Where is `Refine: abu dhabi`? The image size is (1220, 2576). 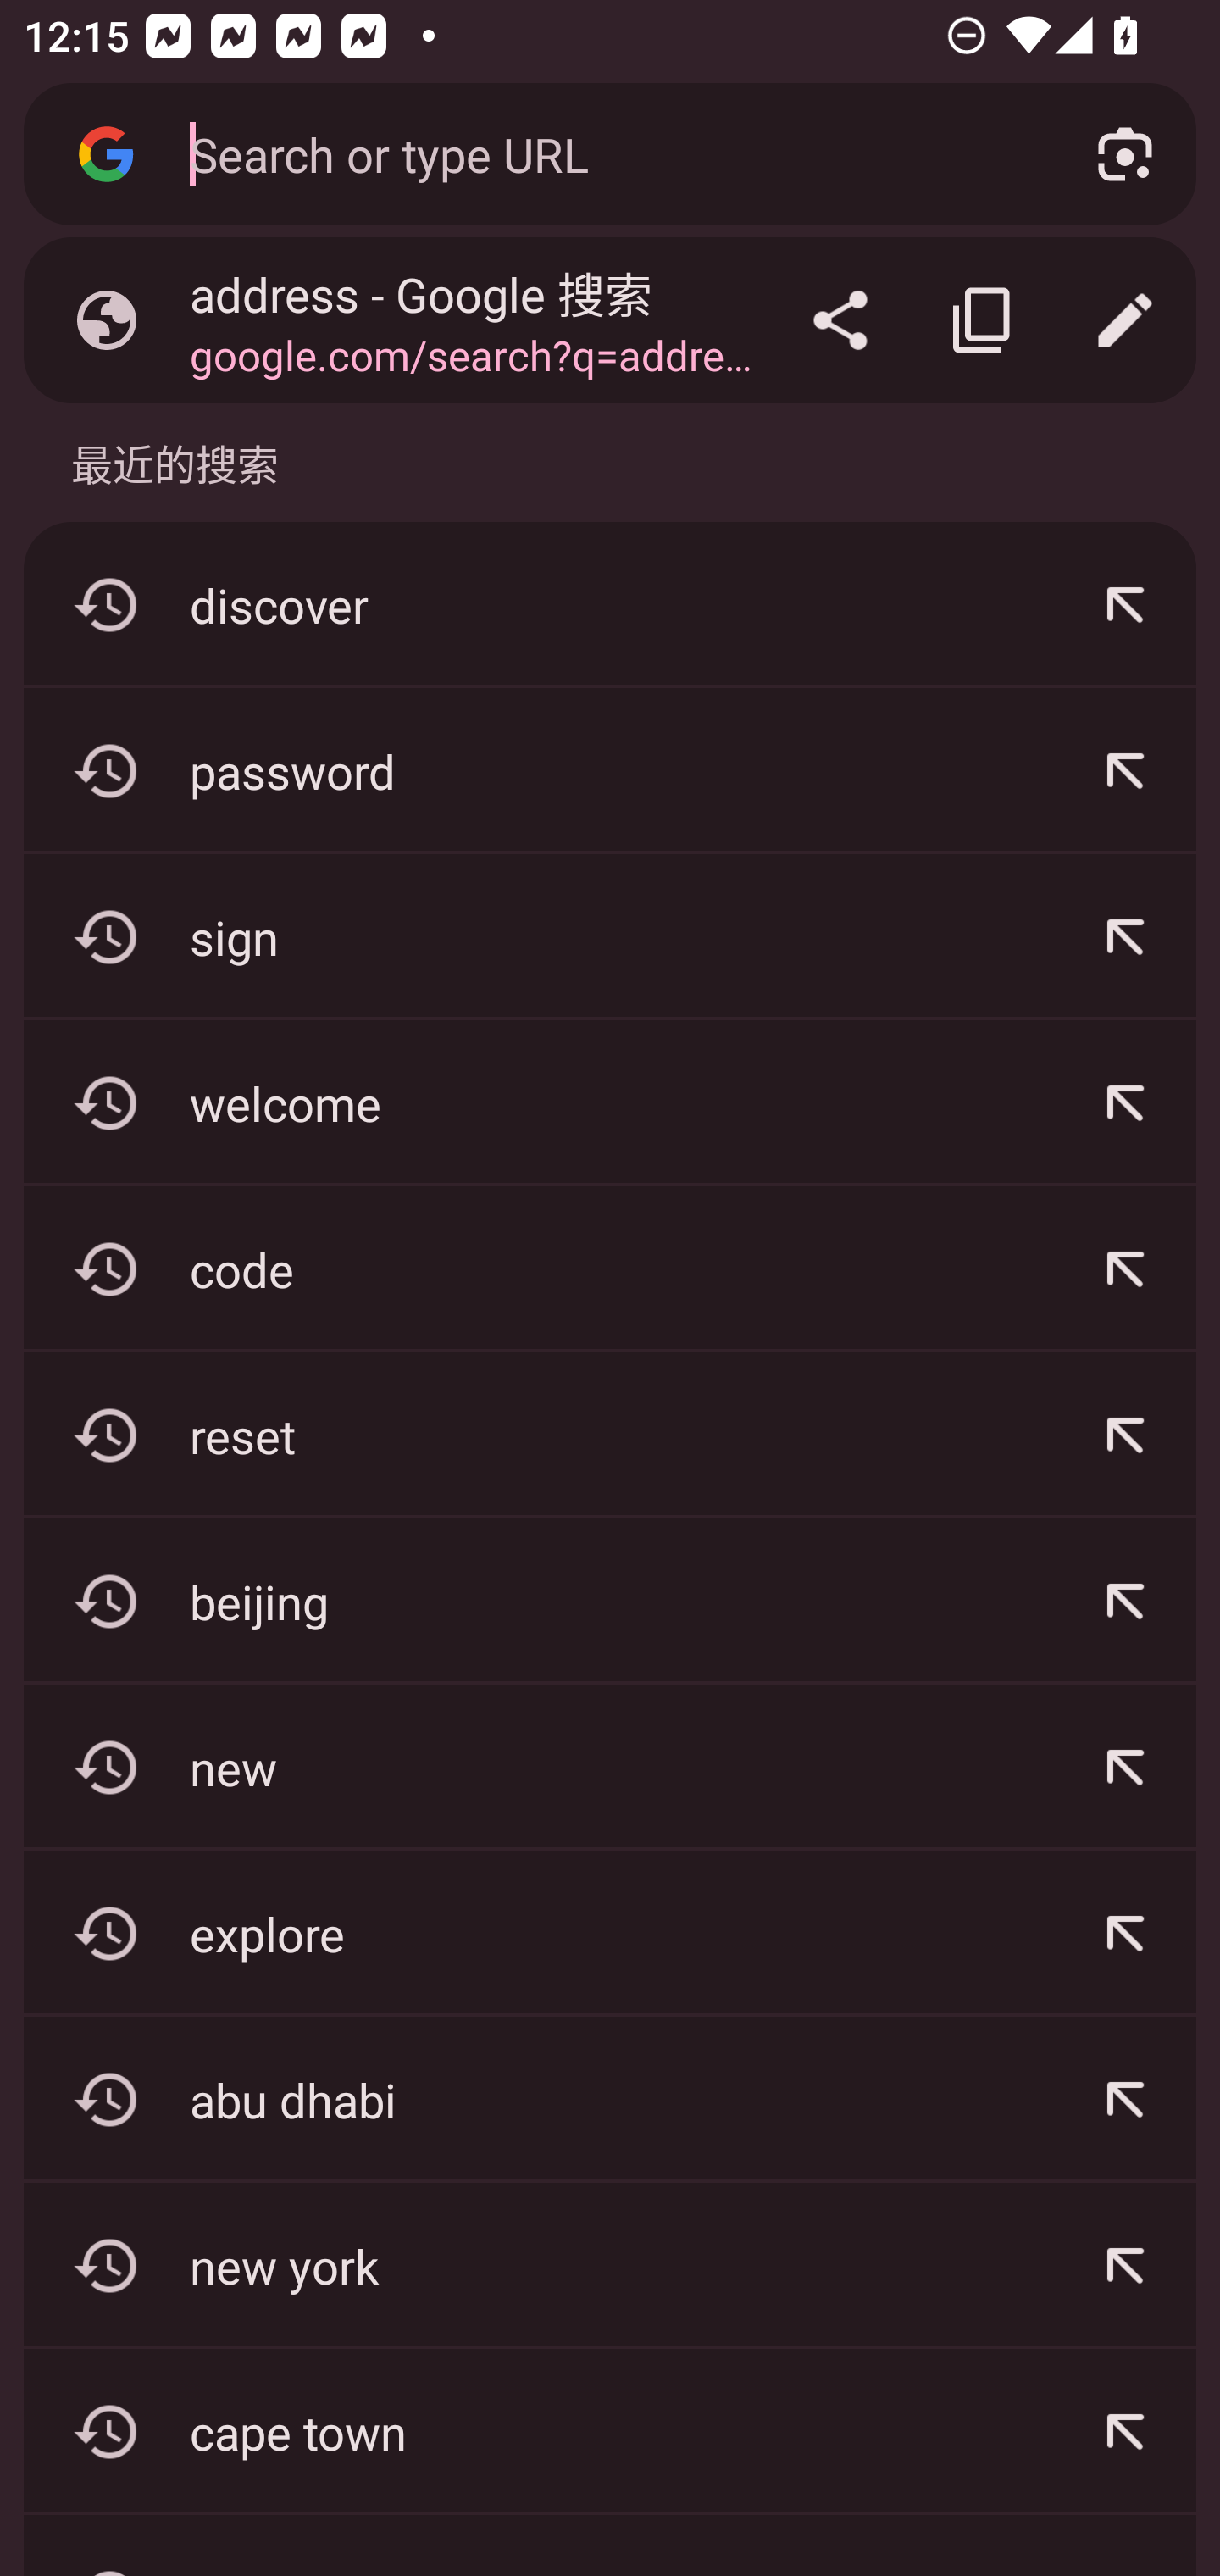
Refine: abu dhabi is located at coordinates (1125, 2099).